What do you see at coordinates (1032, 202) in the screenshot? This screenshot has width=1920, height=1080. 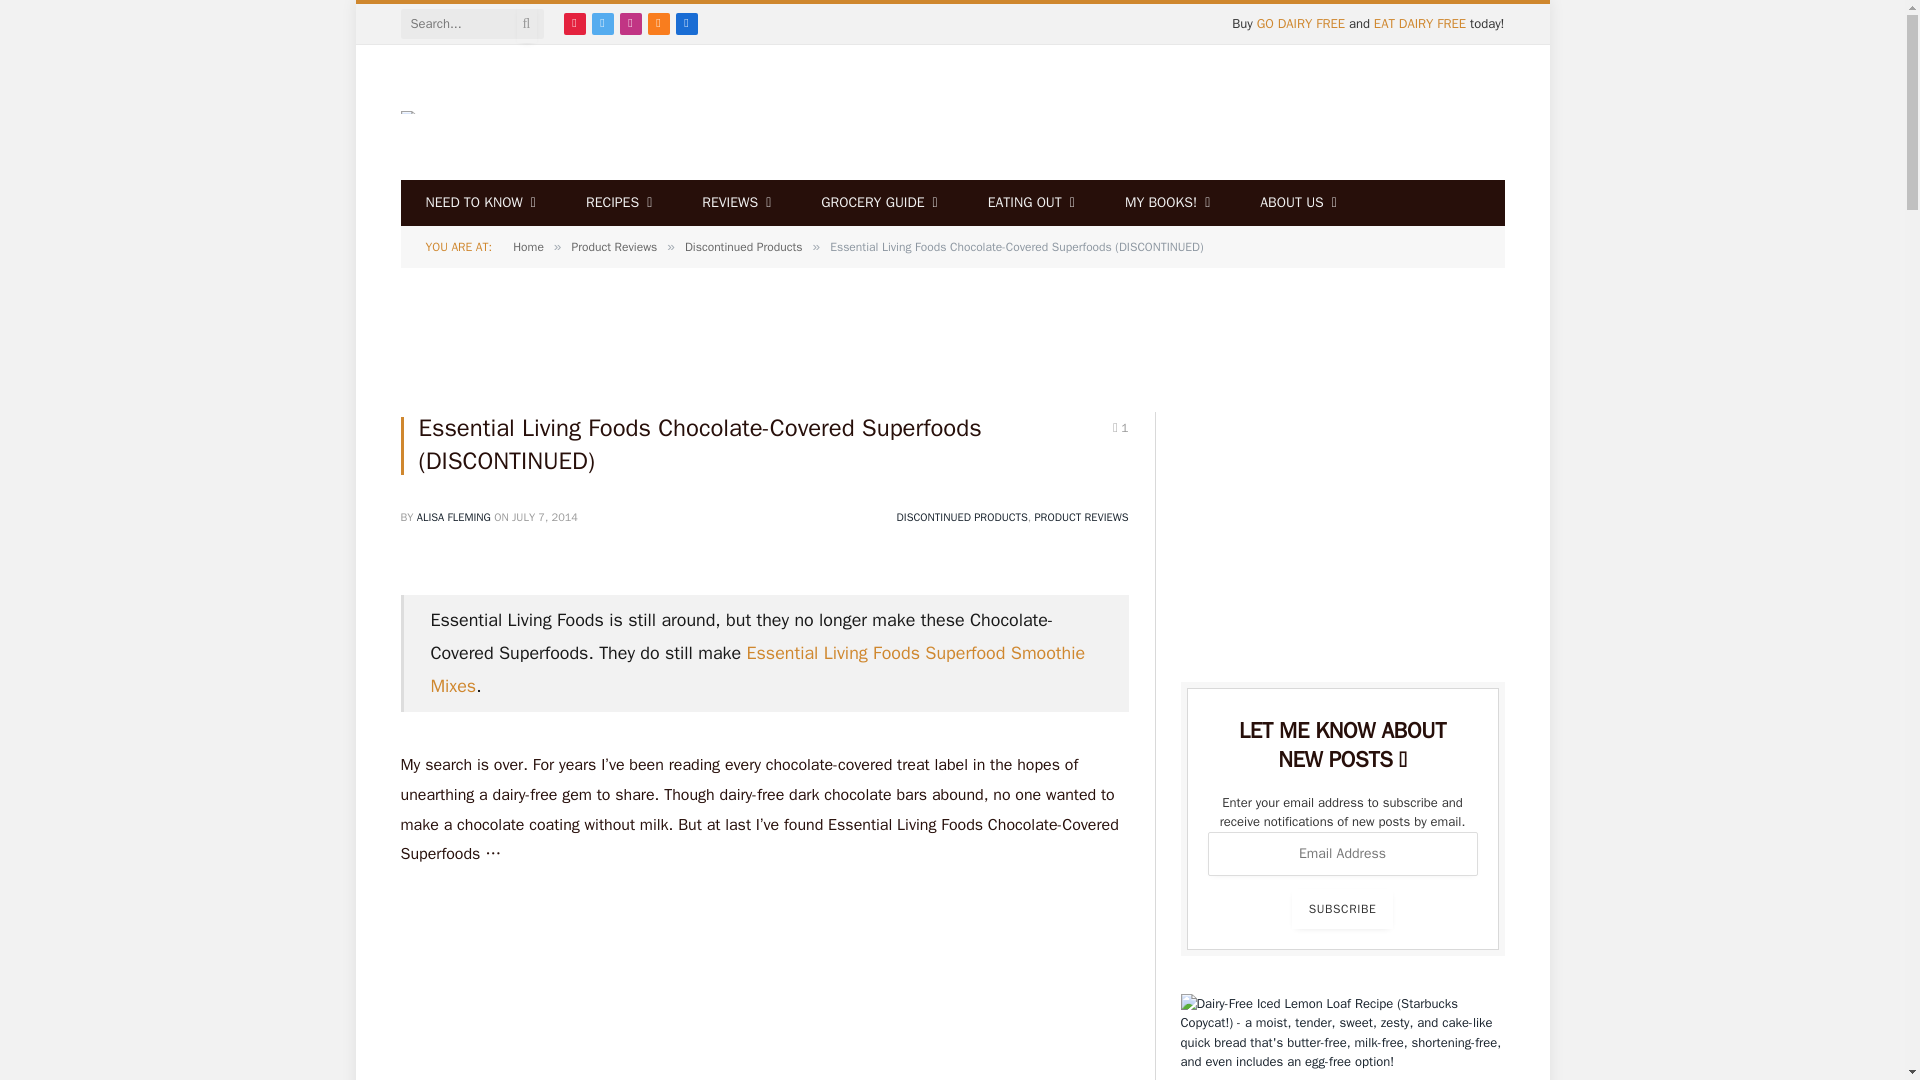 I see `Restaurant Guide for Food Allergies, Vegans, and More` at bounding box center [1032, 202].